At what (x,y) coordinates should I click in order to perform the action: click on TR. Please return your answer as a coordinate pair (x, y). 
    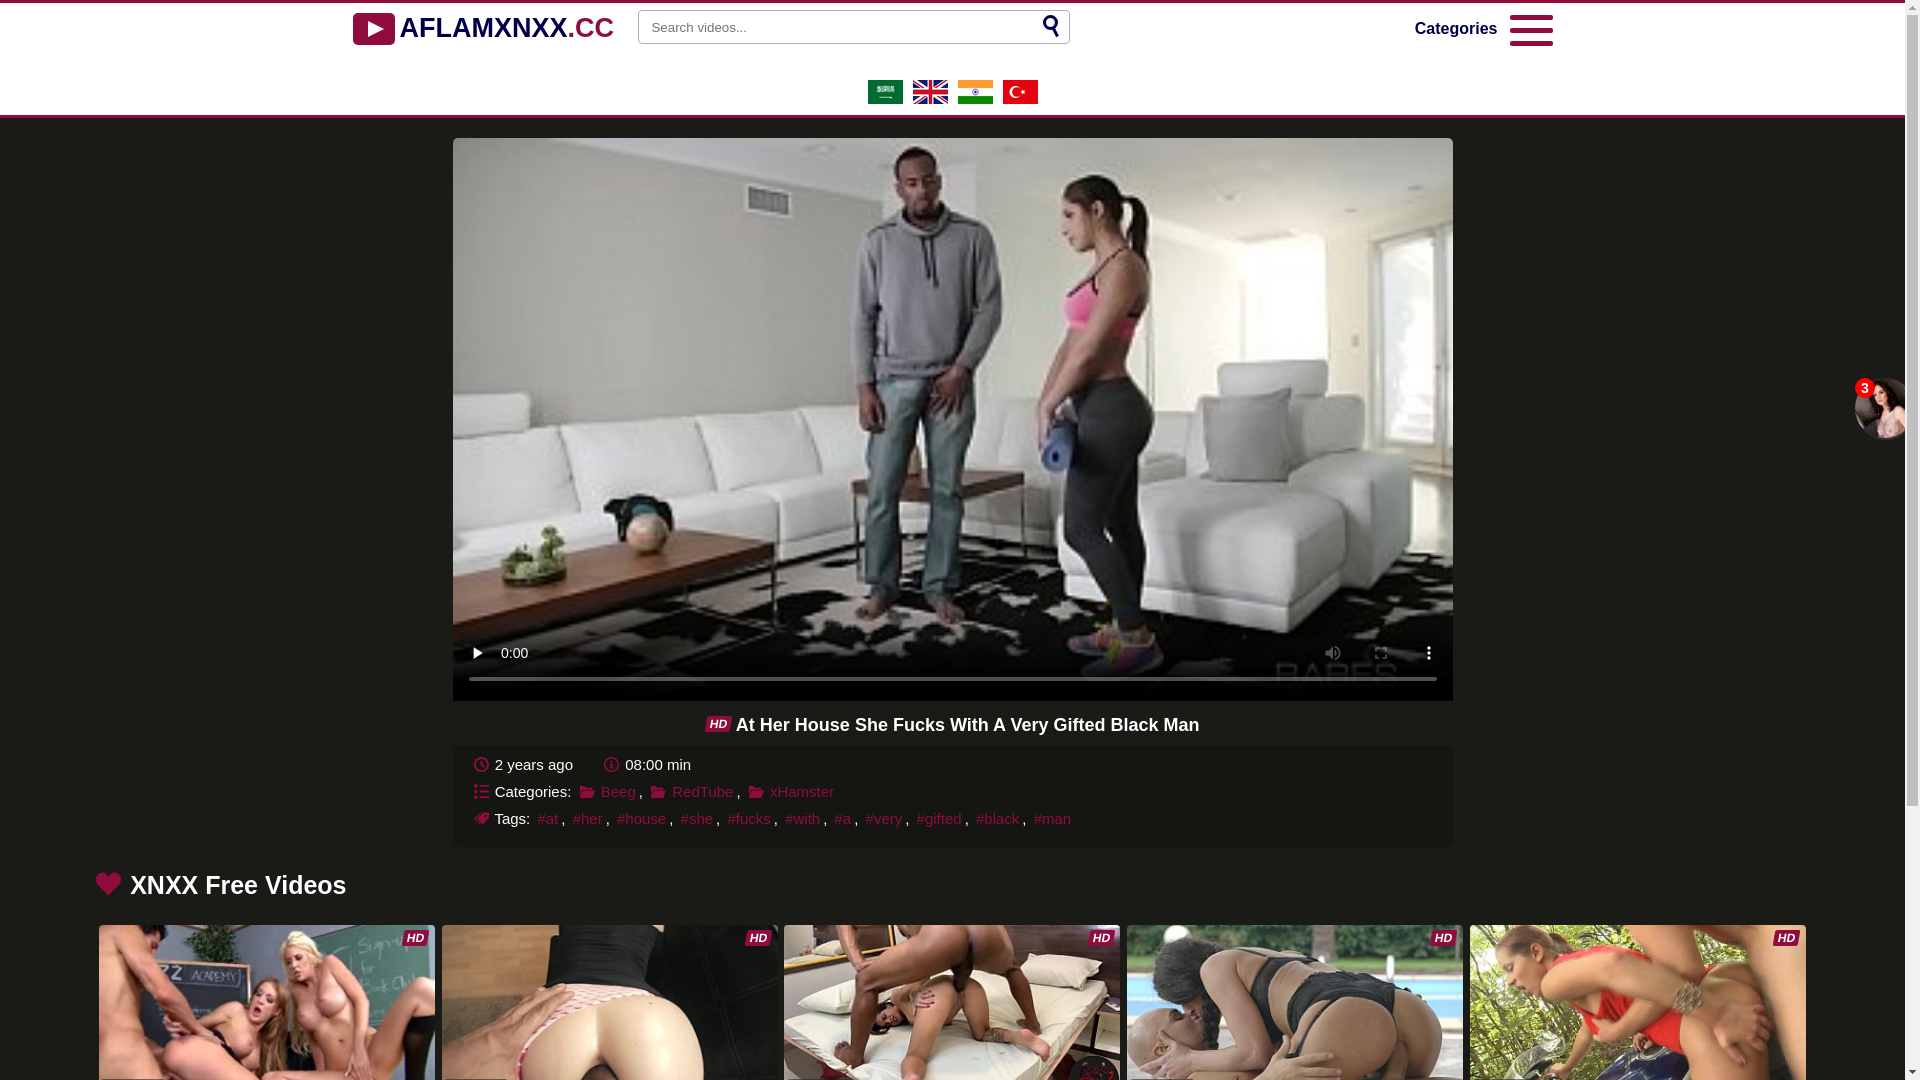
    Looking at the image, I should click on (1020, 98).